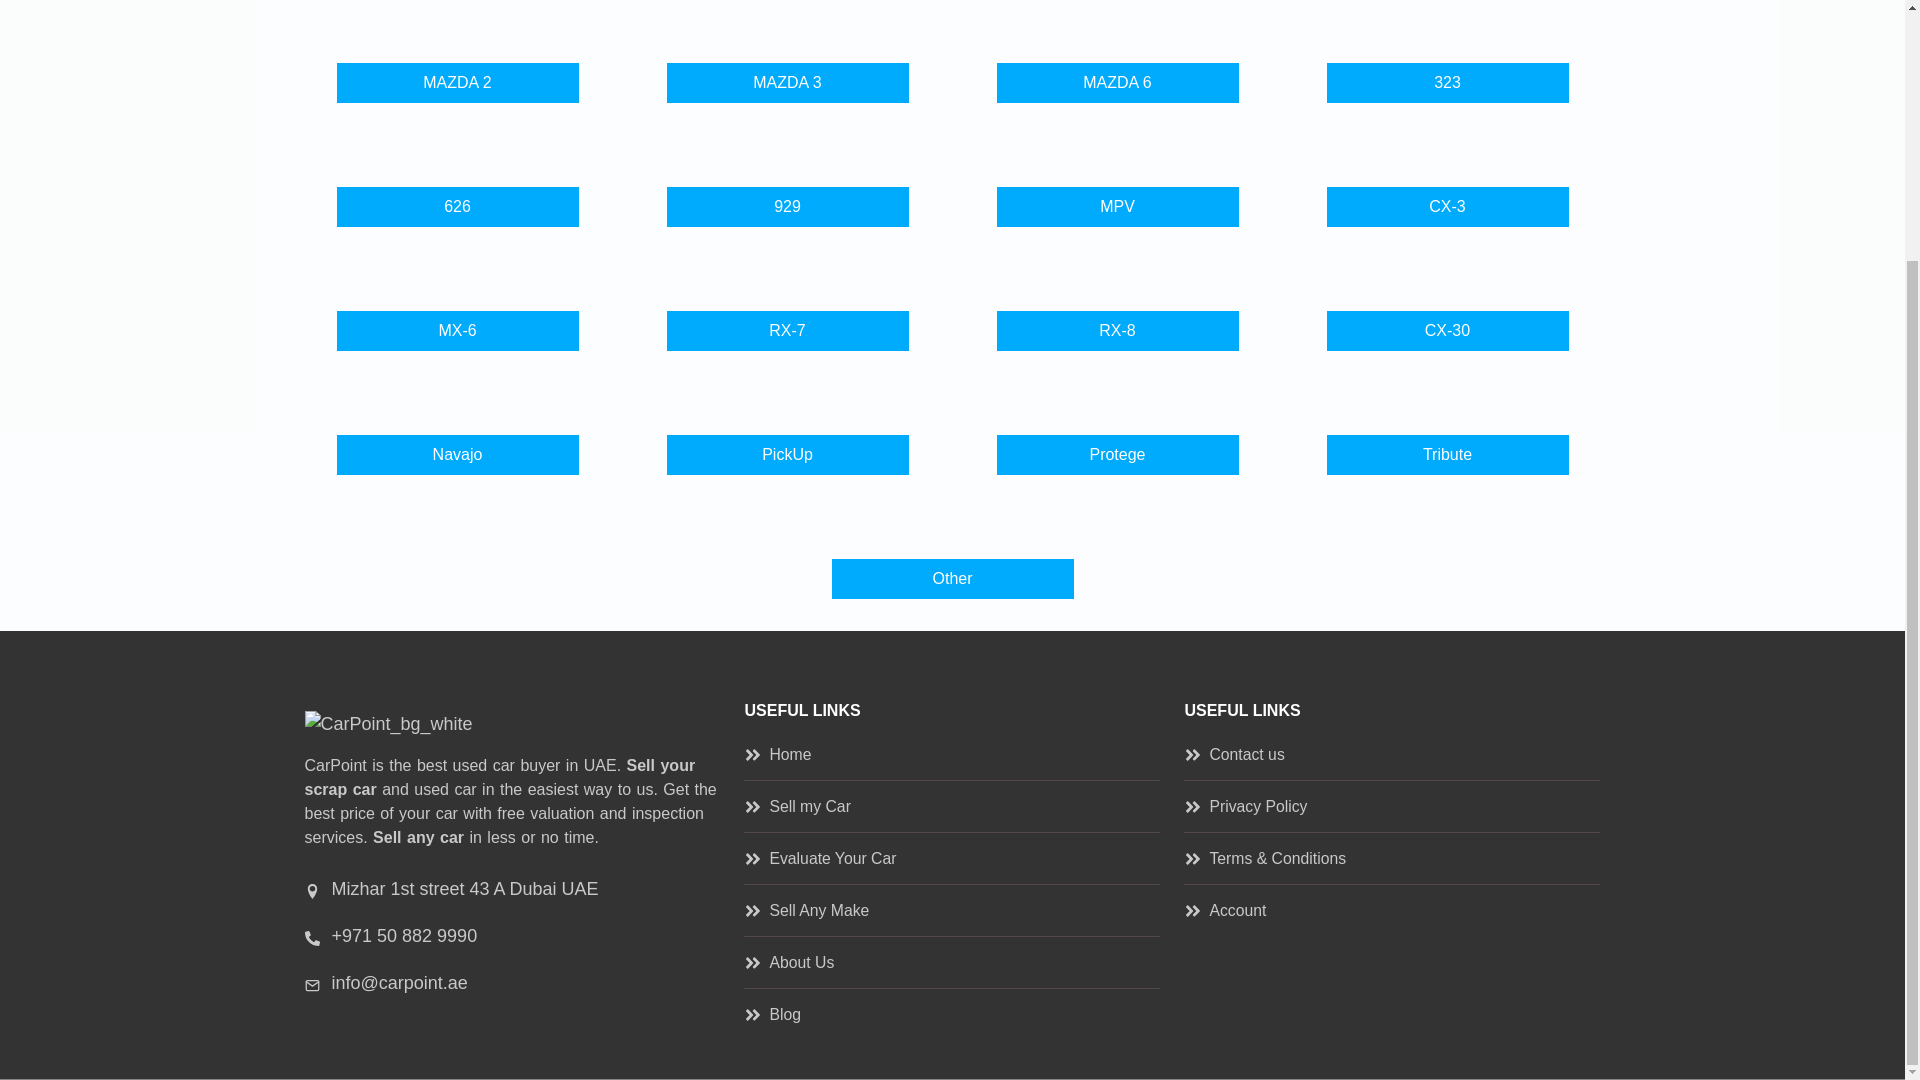  What do you see at coordinates (806, 910) in the screenshot?
I see `Sell Any Make` at bounding box center [806, 910].